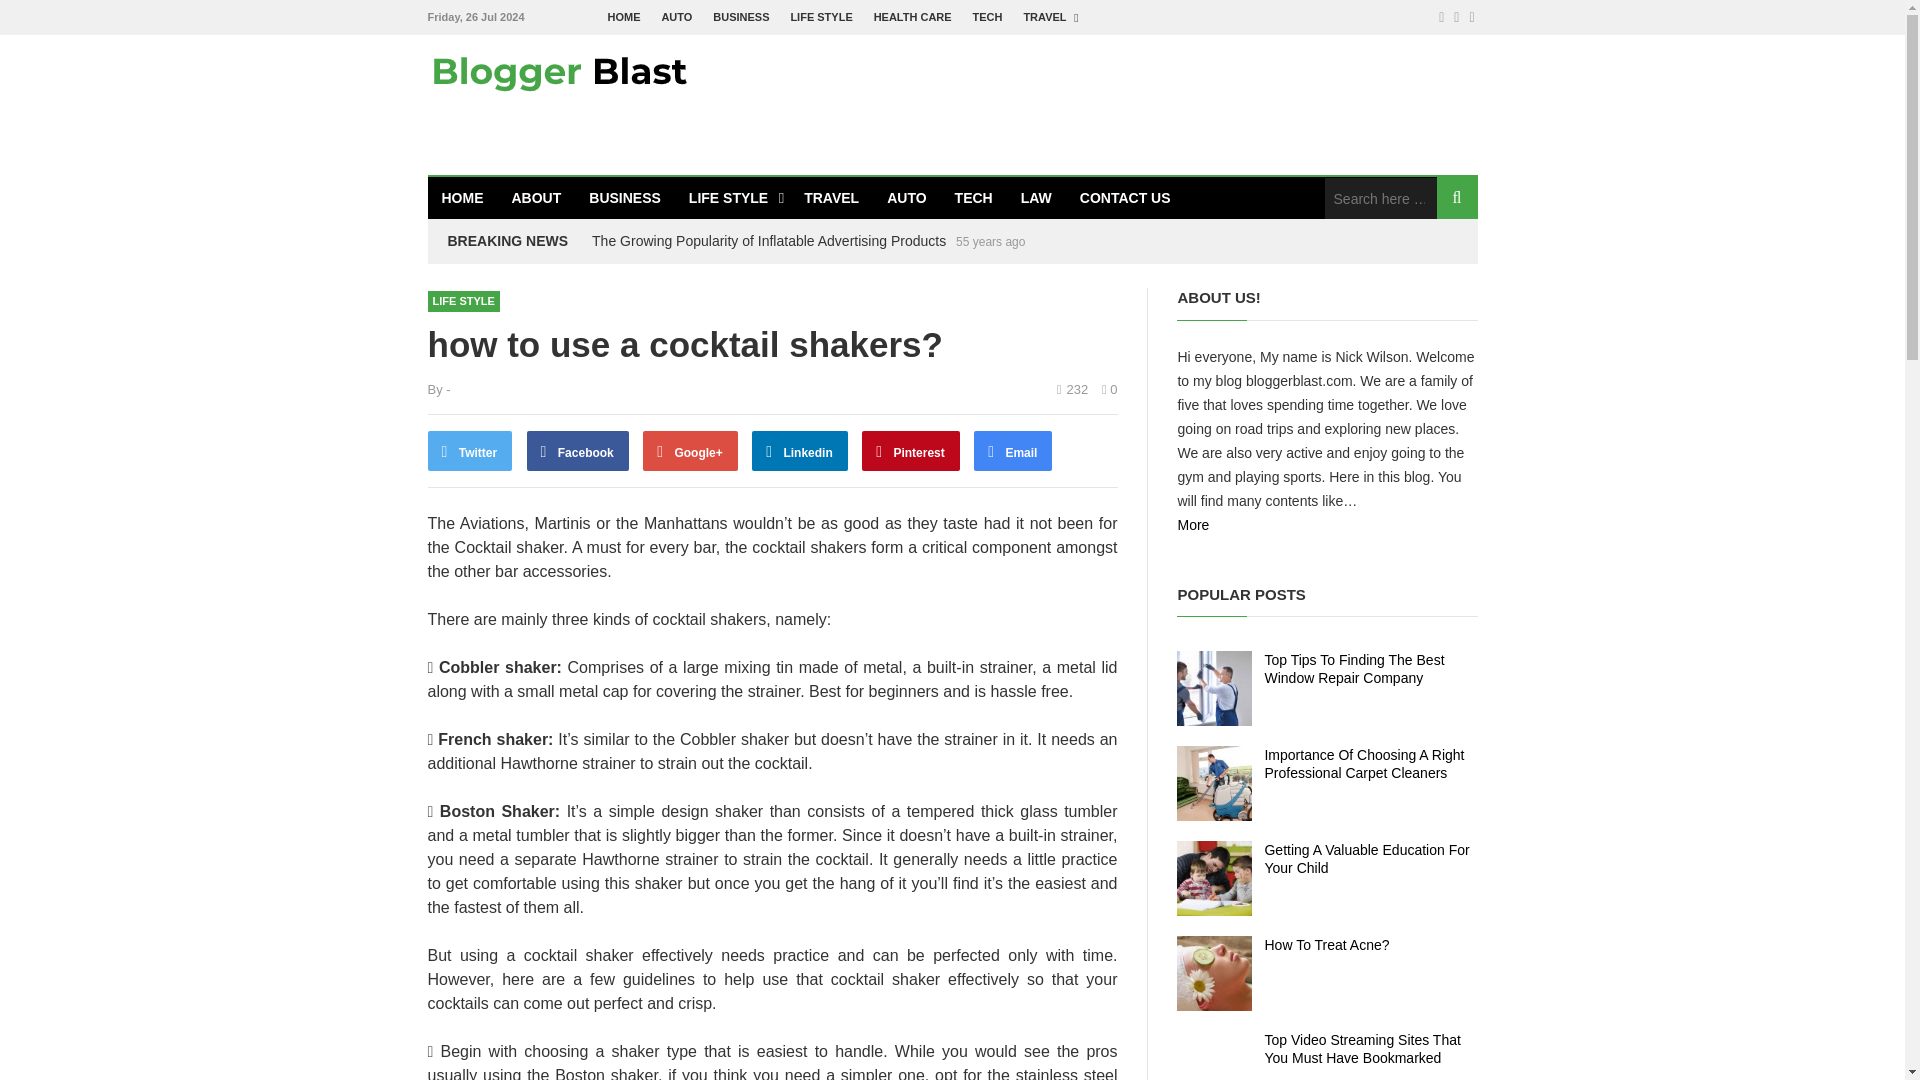 Image resolution: width=1920 pixels, height=1080 pixels. What do you see at coordinates (1380, 198) in the screenshot?
I see `Search for:` at bounding box center [1380, 198].